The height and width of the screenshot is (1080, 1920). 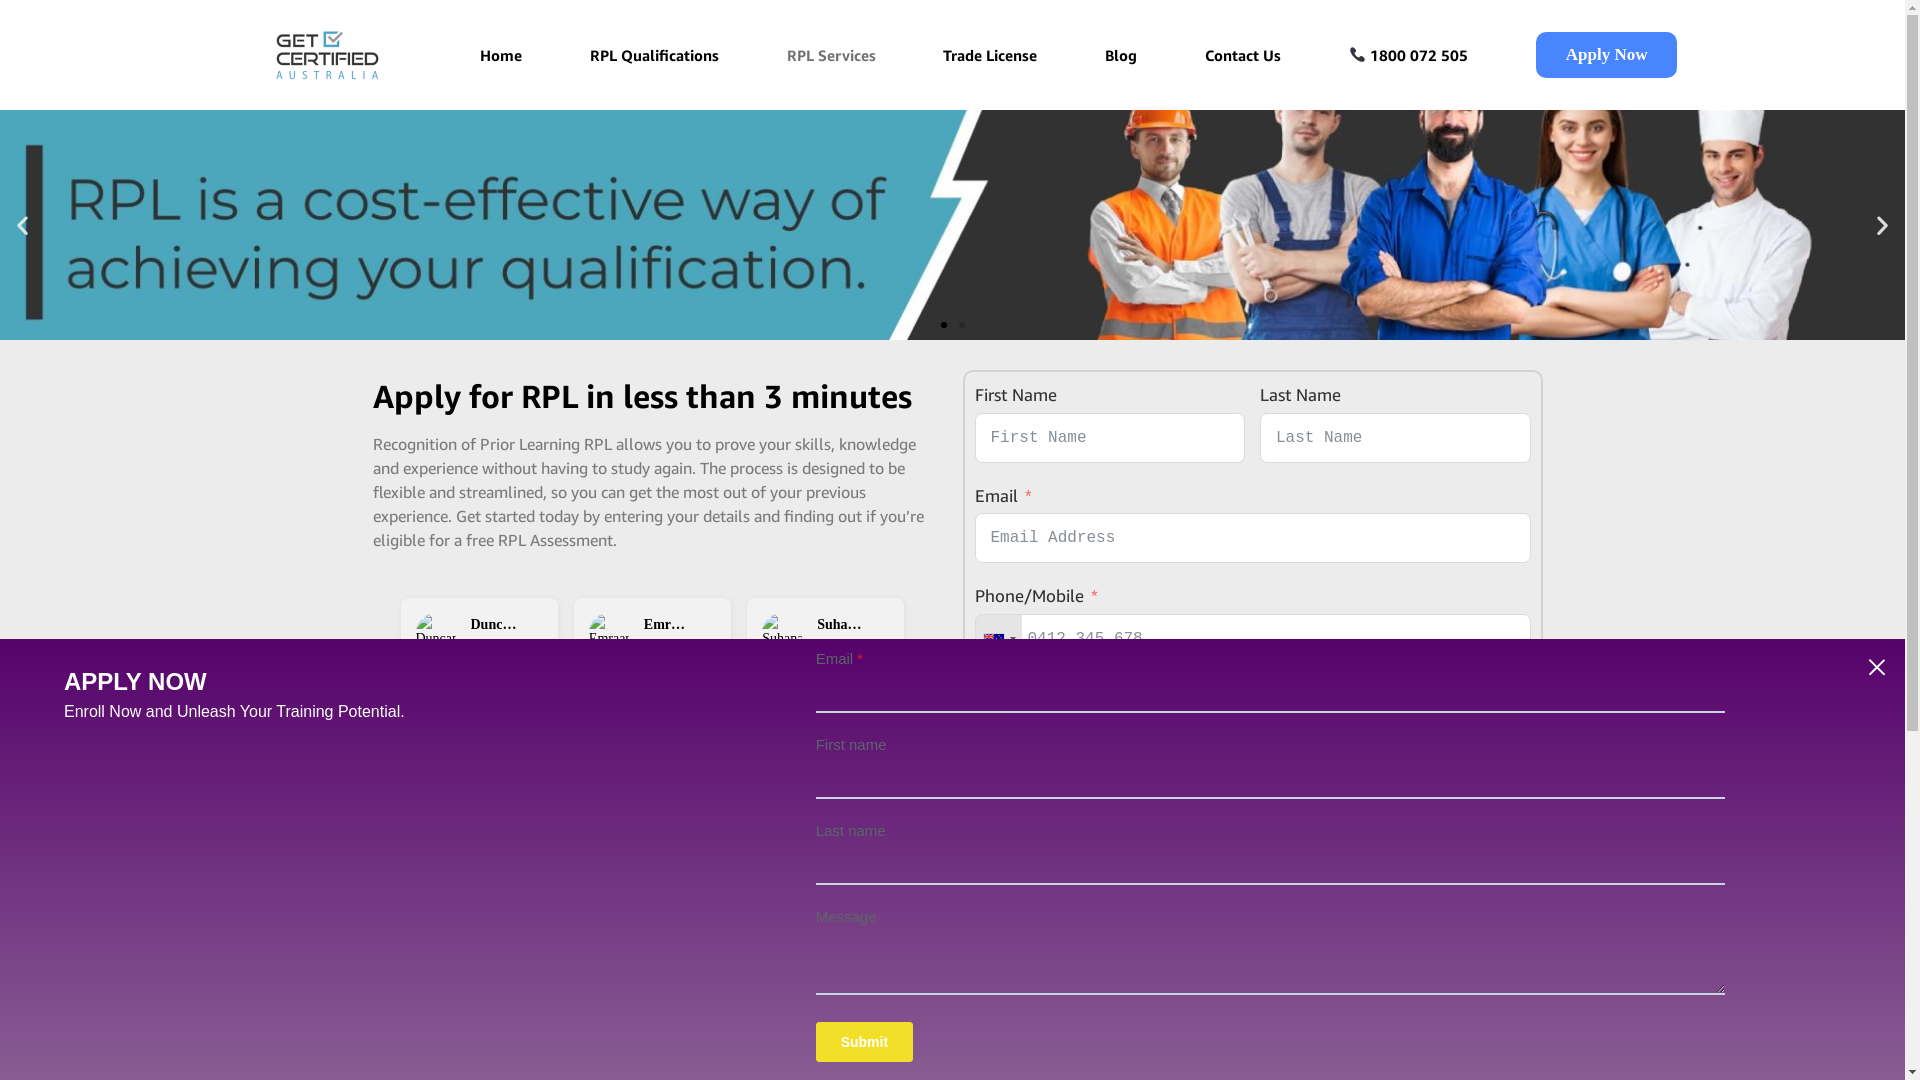 I want to click on Trade License, so click(x=990, y=55).